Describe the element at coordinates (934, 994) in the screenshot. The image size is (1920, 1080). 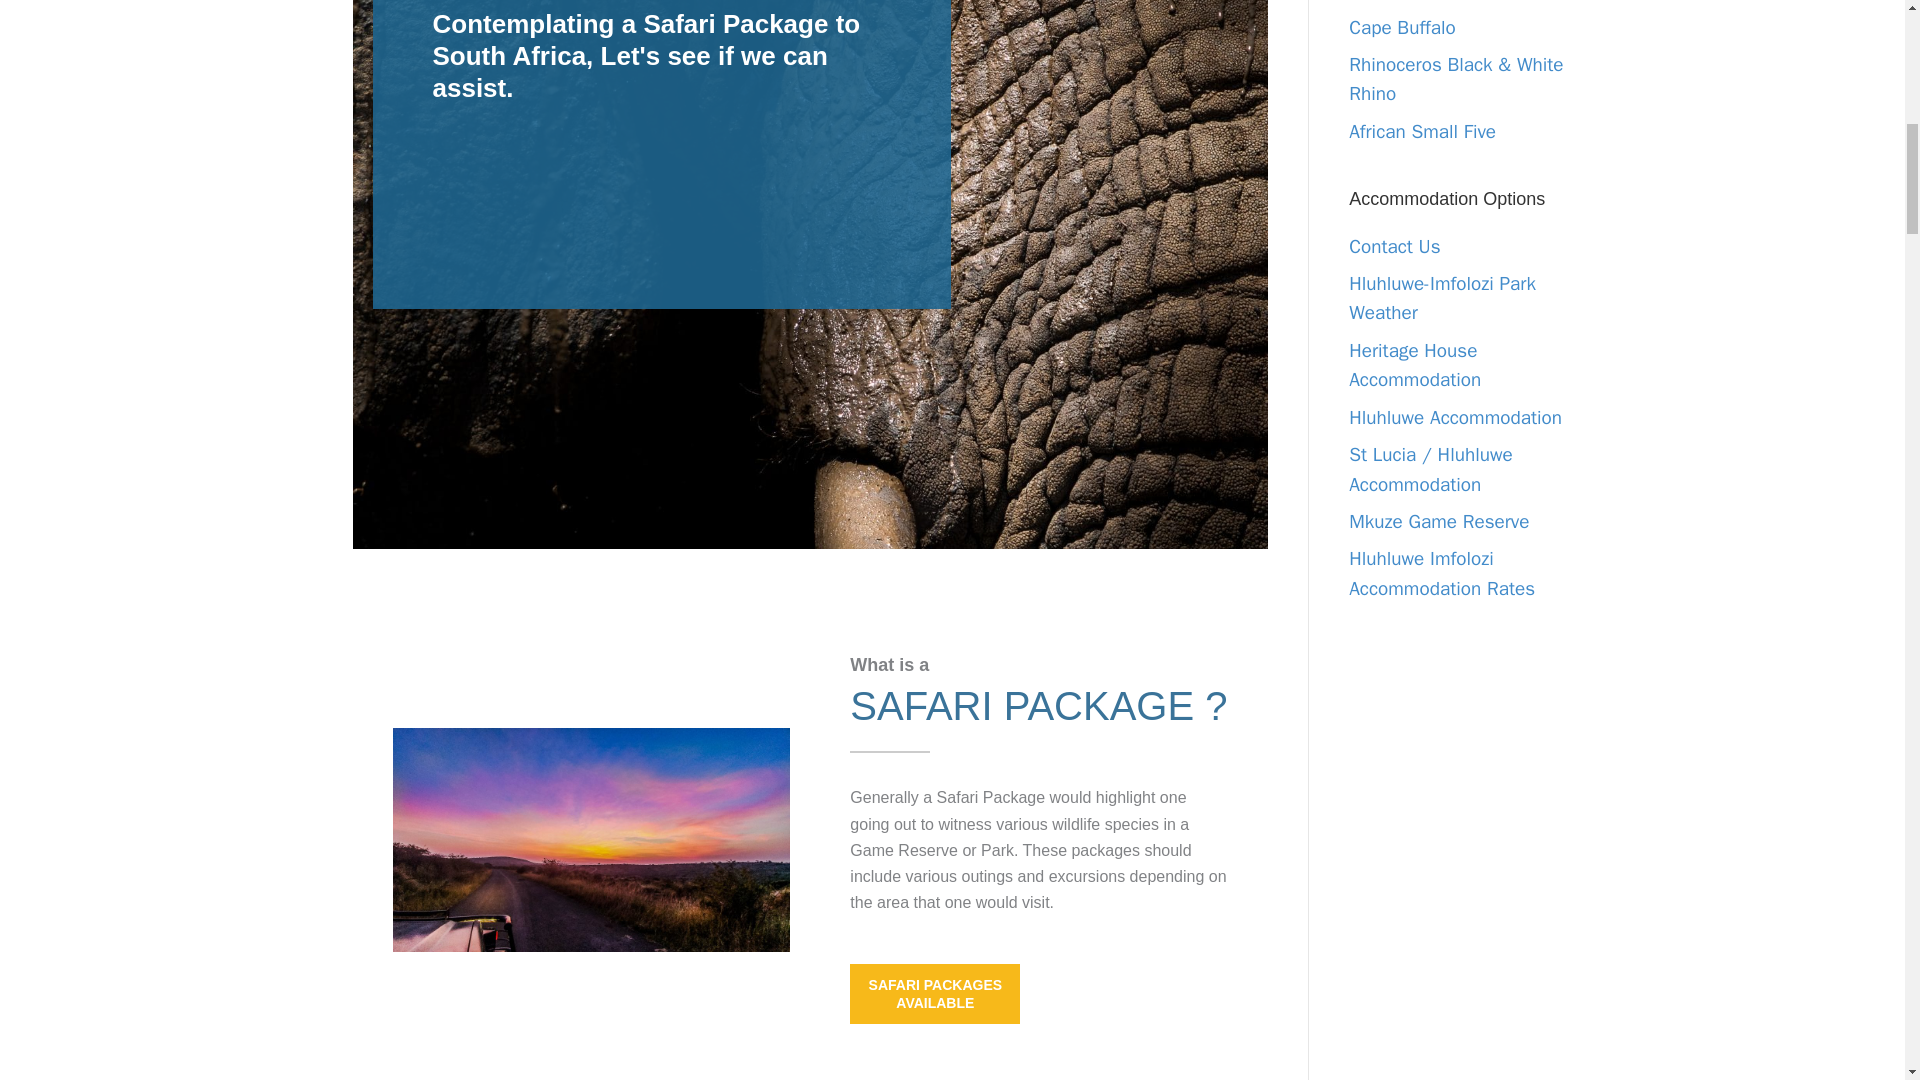
I see `SAFARI PACKAGES AVAILABLE` at that location.